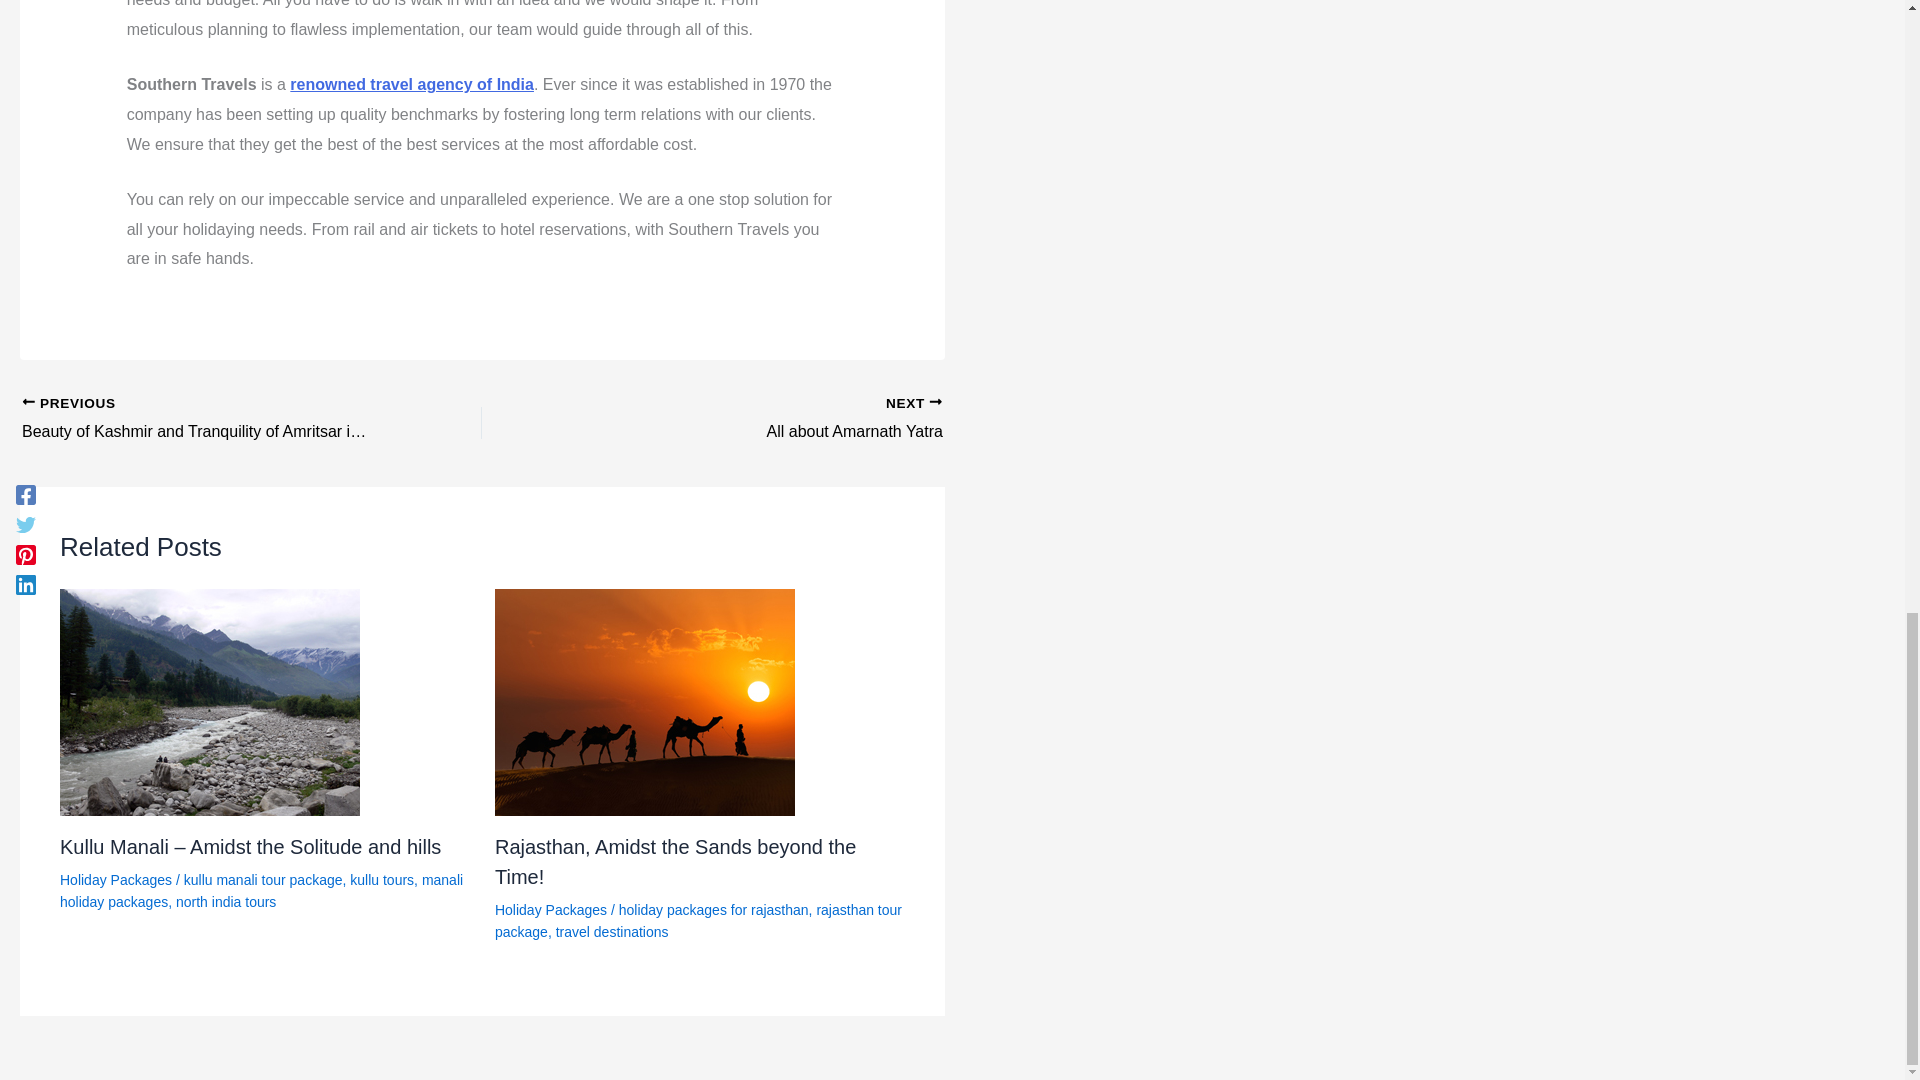 The width and height of the screenshot is (1920, 1080). I want to click on Holiday Packages, so click(411, 84).